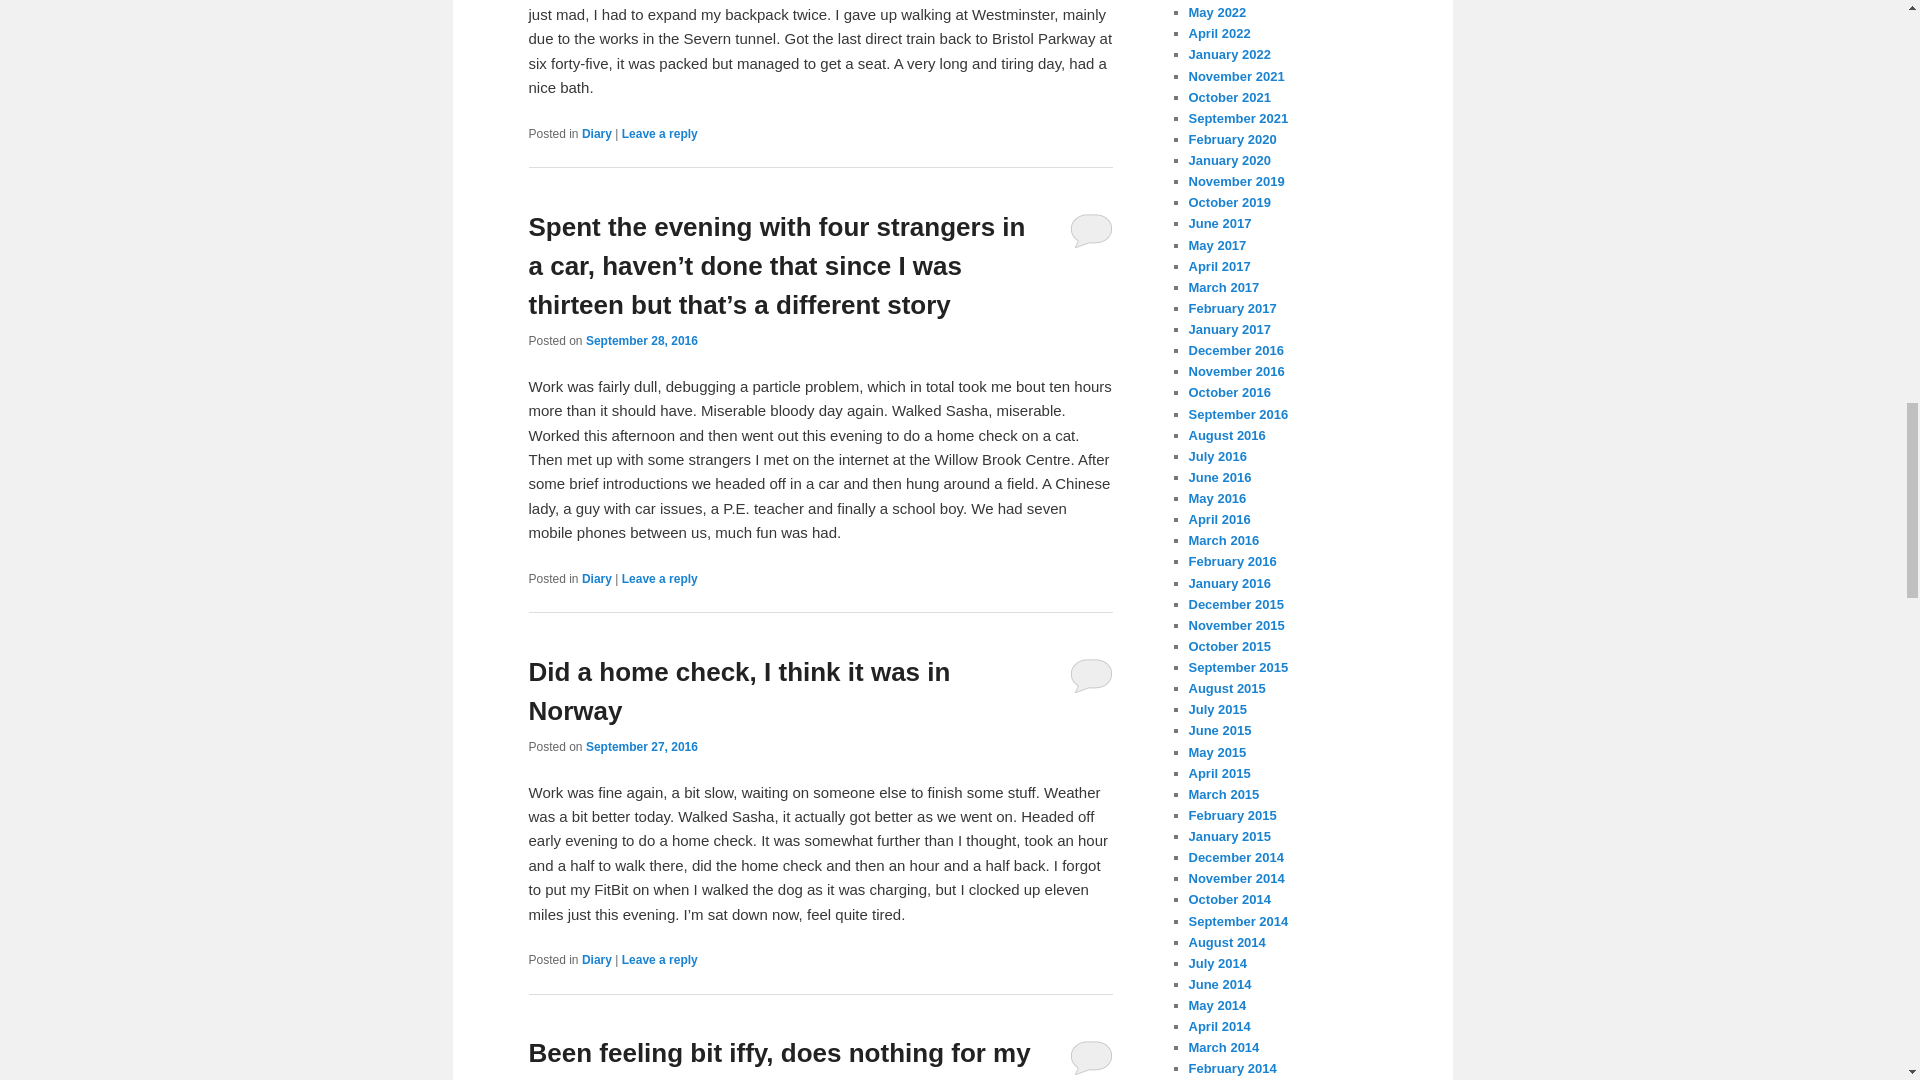 The width and height of the screenshot is (1920, 1080). I want to click on Did a home check, I think it was in Norway, so click(739, 690).